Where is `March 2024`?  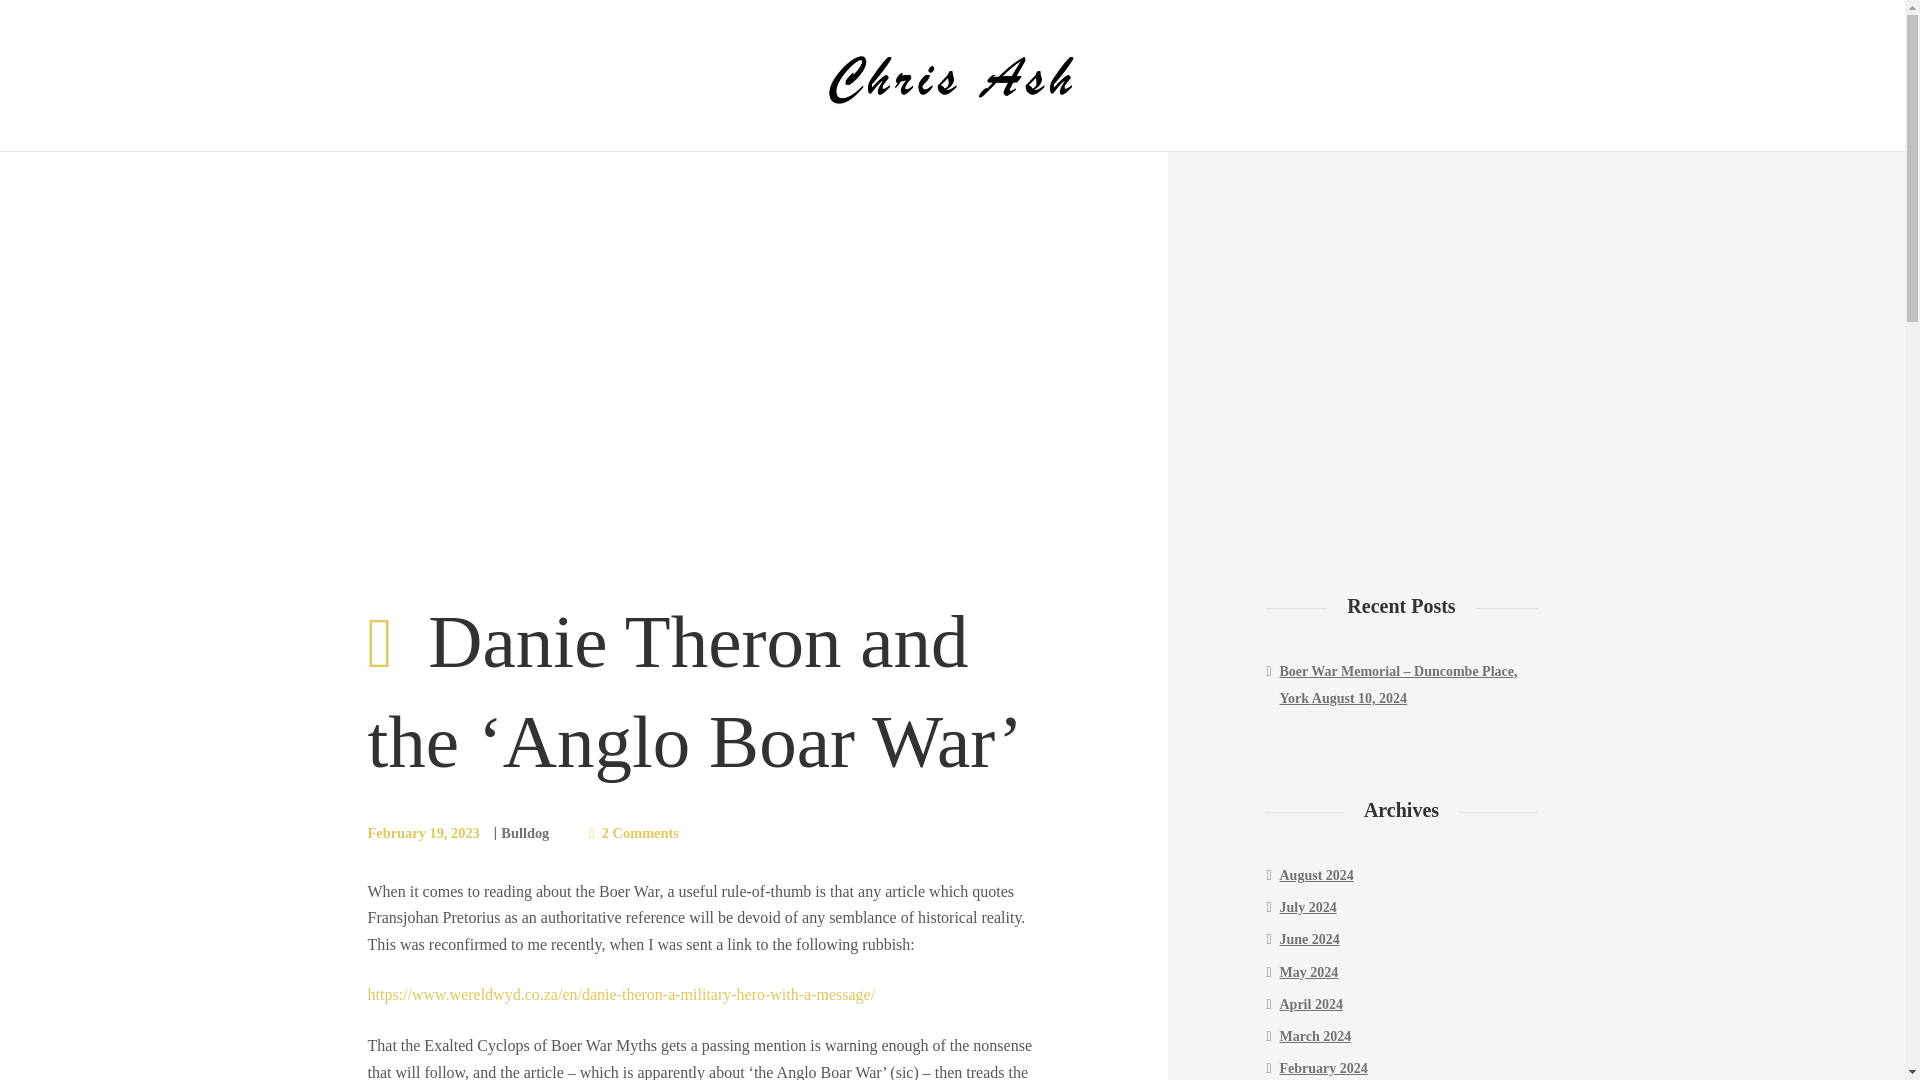
March 2024 is located at coordinates (1316, 1036).